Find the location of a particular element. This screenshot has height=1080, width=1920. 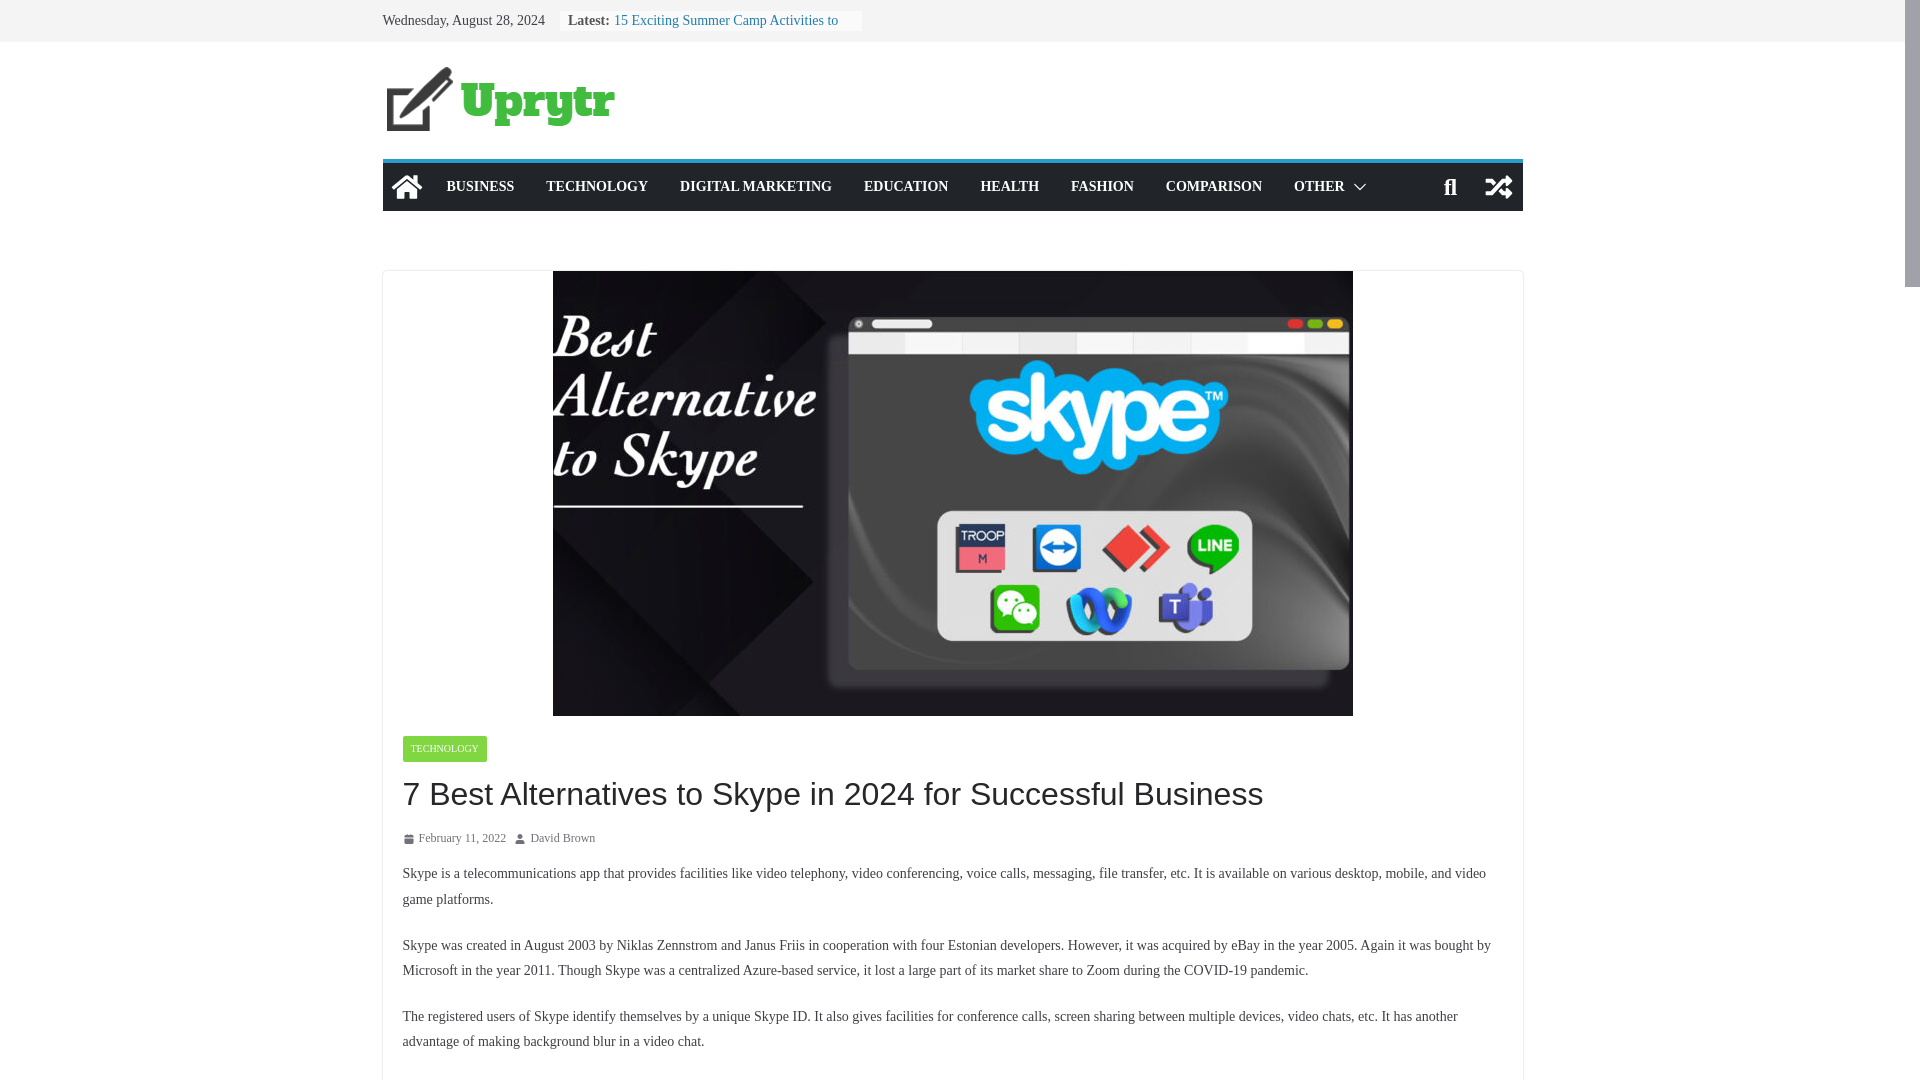

DIGITAL MARKETING is located at coordinates (755, 186).